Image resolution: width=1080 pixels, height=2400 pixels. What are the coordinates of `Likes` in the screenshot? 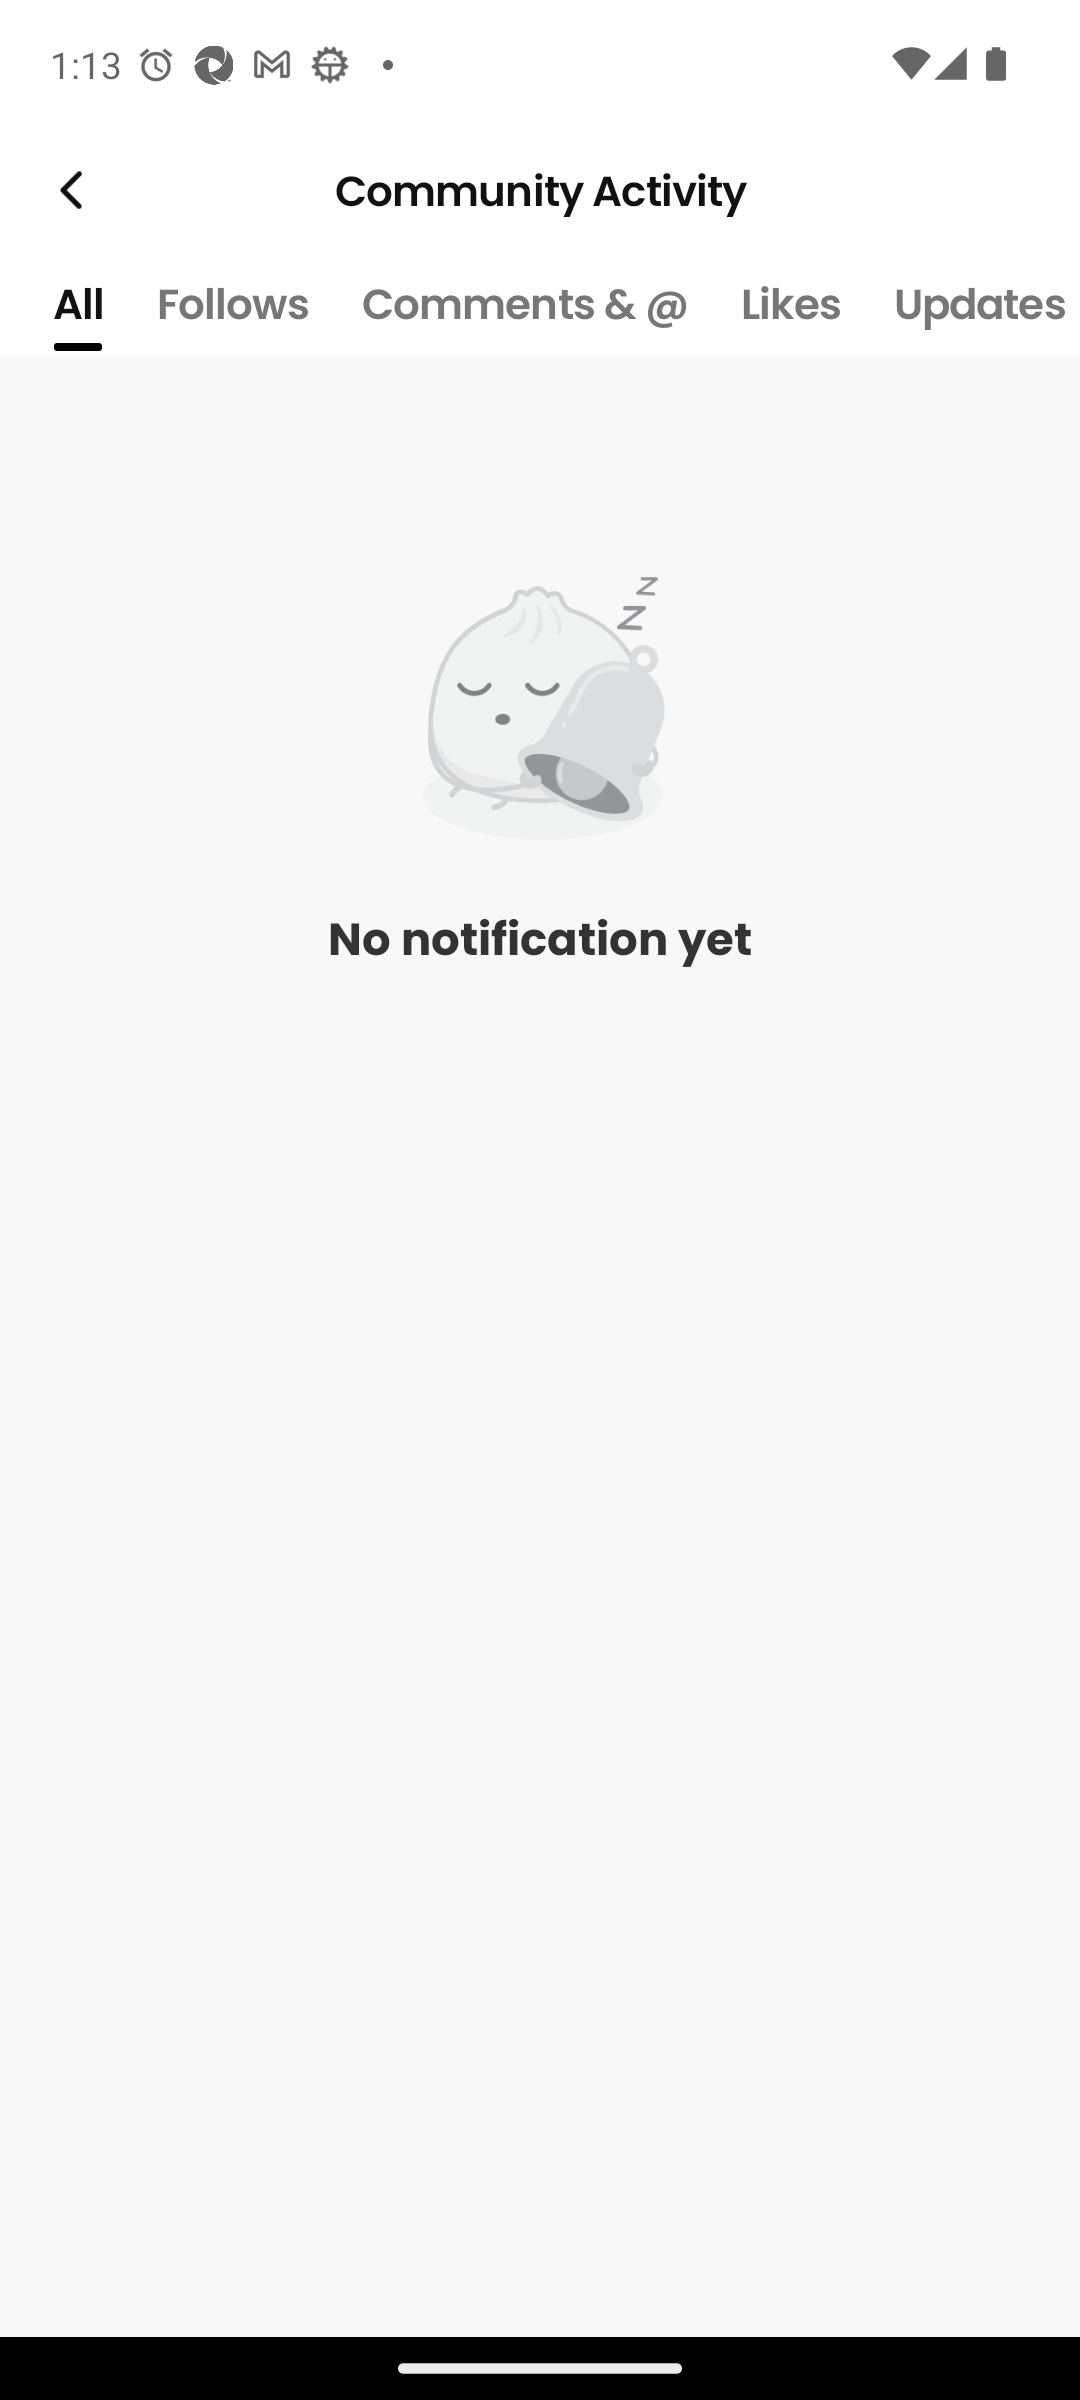 It's located at (790, 304).